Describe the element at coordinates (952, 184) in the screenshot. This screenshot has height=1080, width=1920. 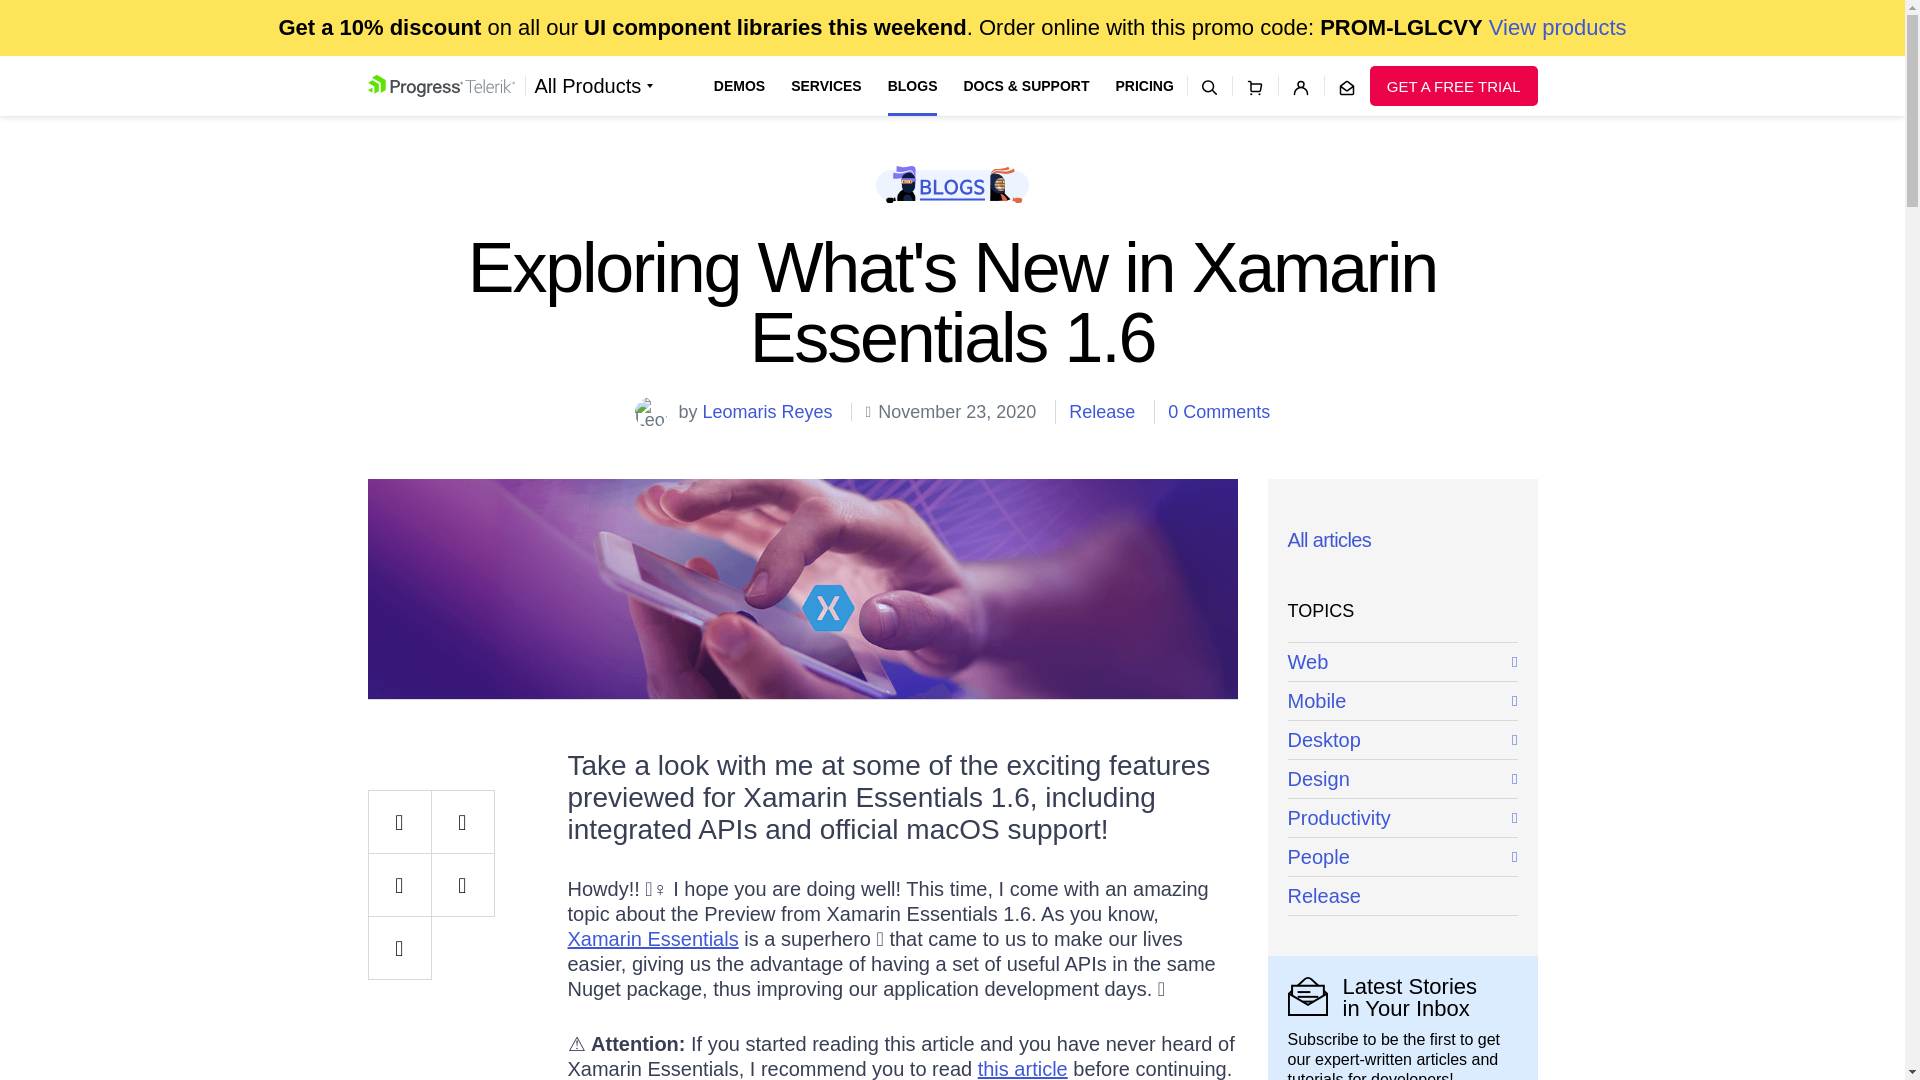
I see `Telerik blogs` at that location.